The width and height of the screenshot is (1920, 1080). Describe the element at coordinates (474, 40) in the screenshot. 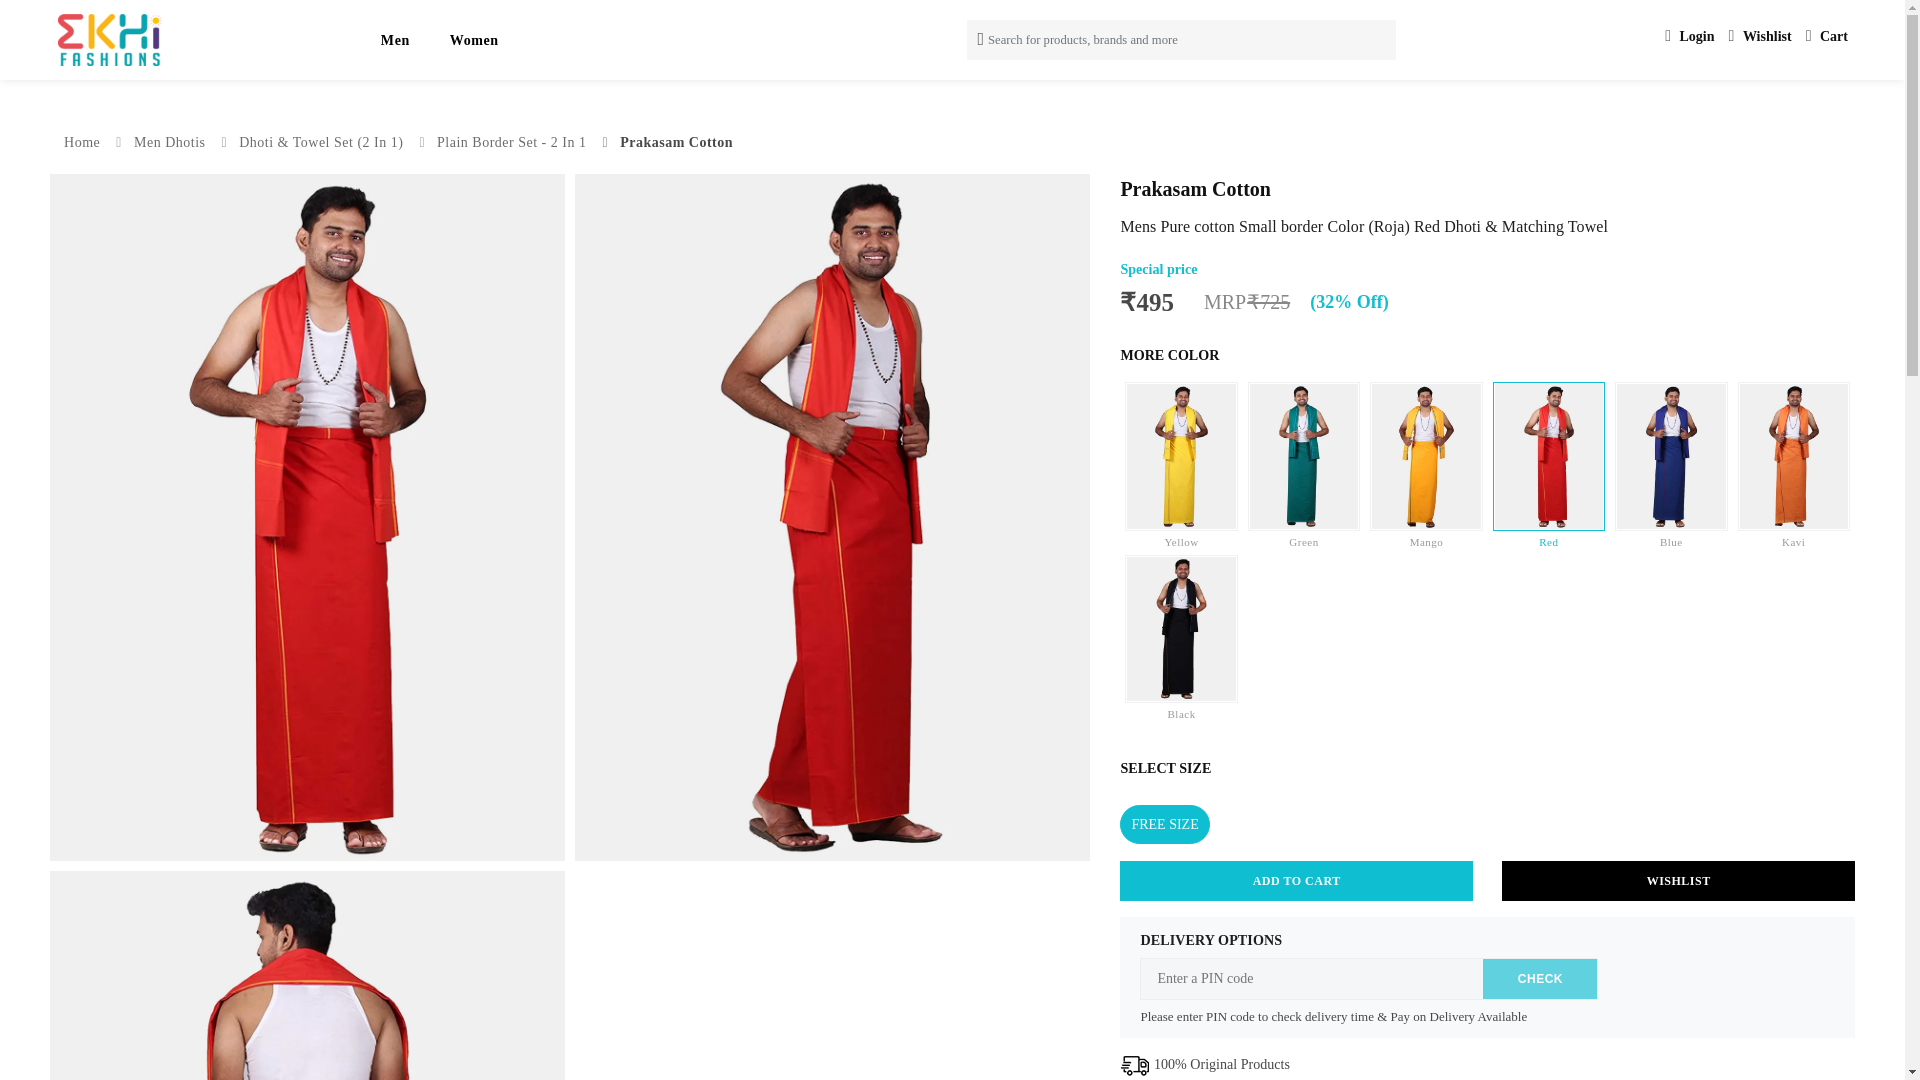

I see `Women` at that location.